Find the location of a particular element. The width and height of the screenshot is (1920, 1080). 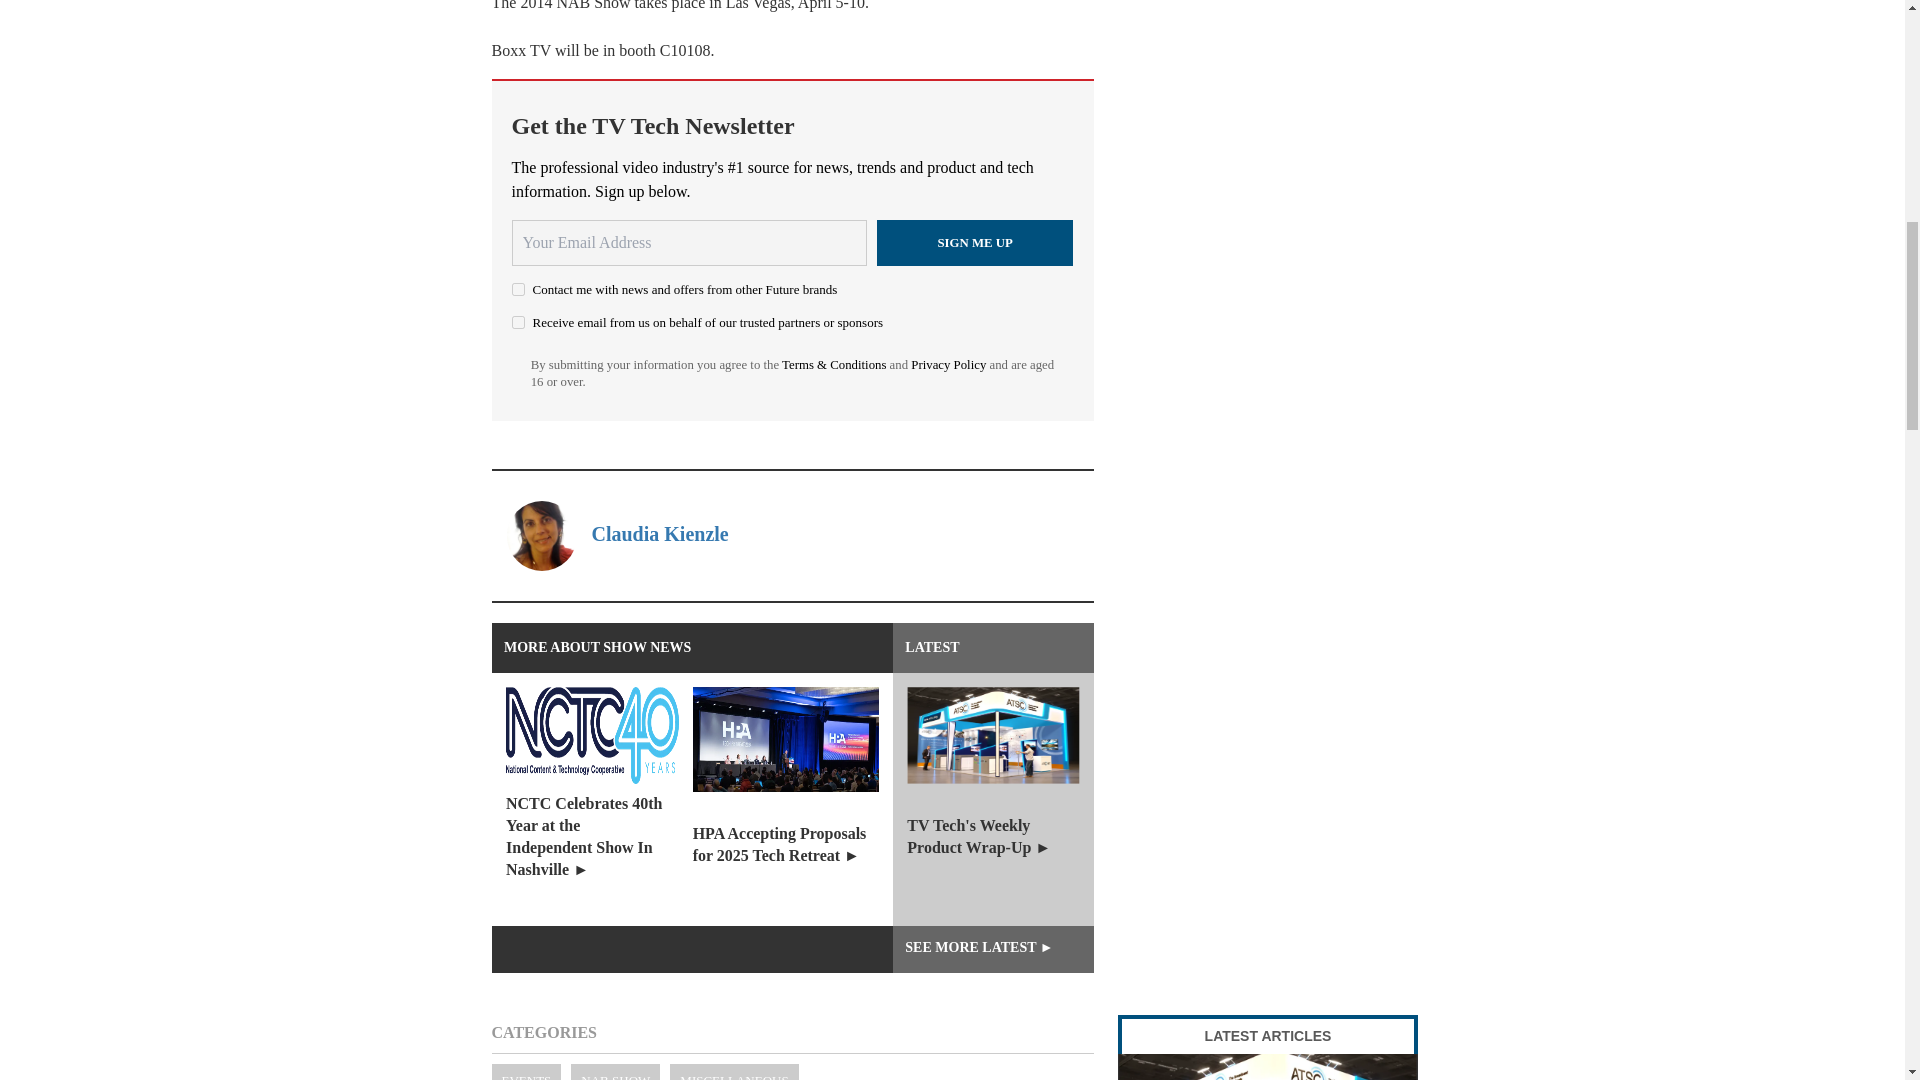

Claudia Kienzle is located at coordinates (660, 534).